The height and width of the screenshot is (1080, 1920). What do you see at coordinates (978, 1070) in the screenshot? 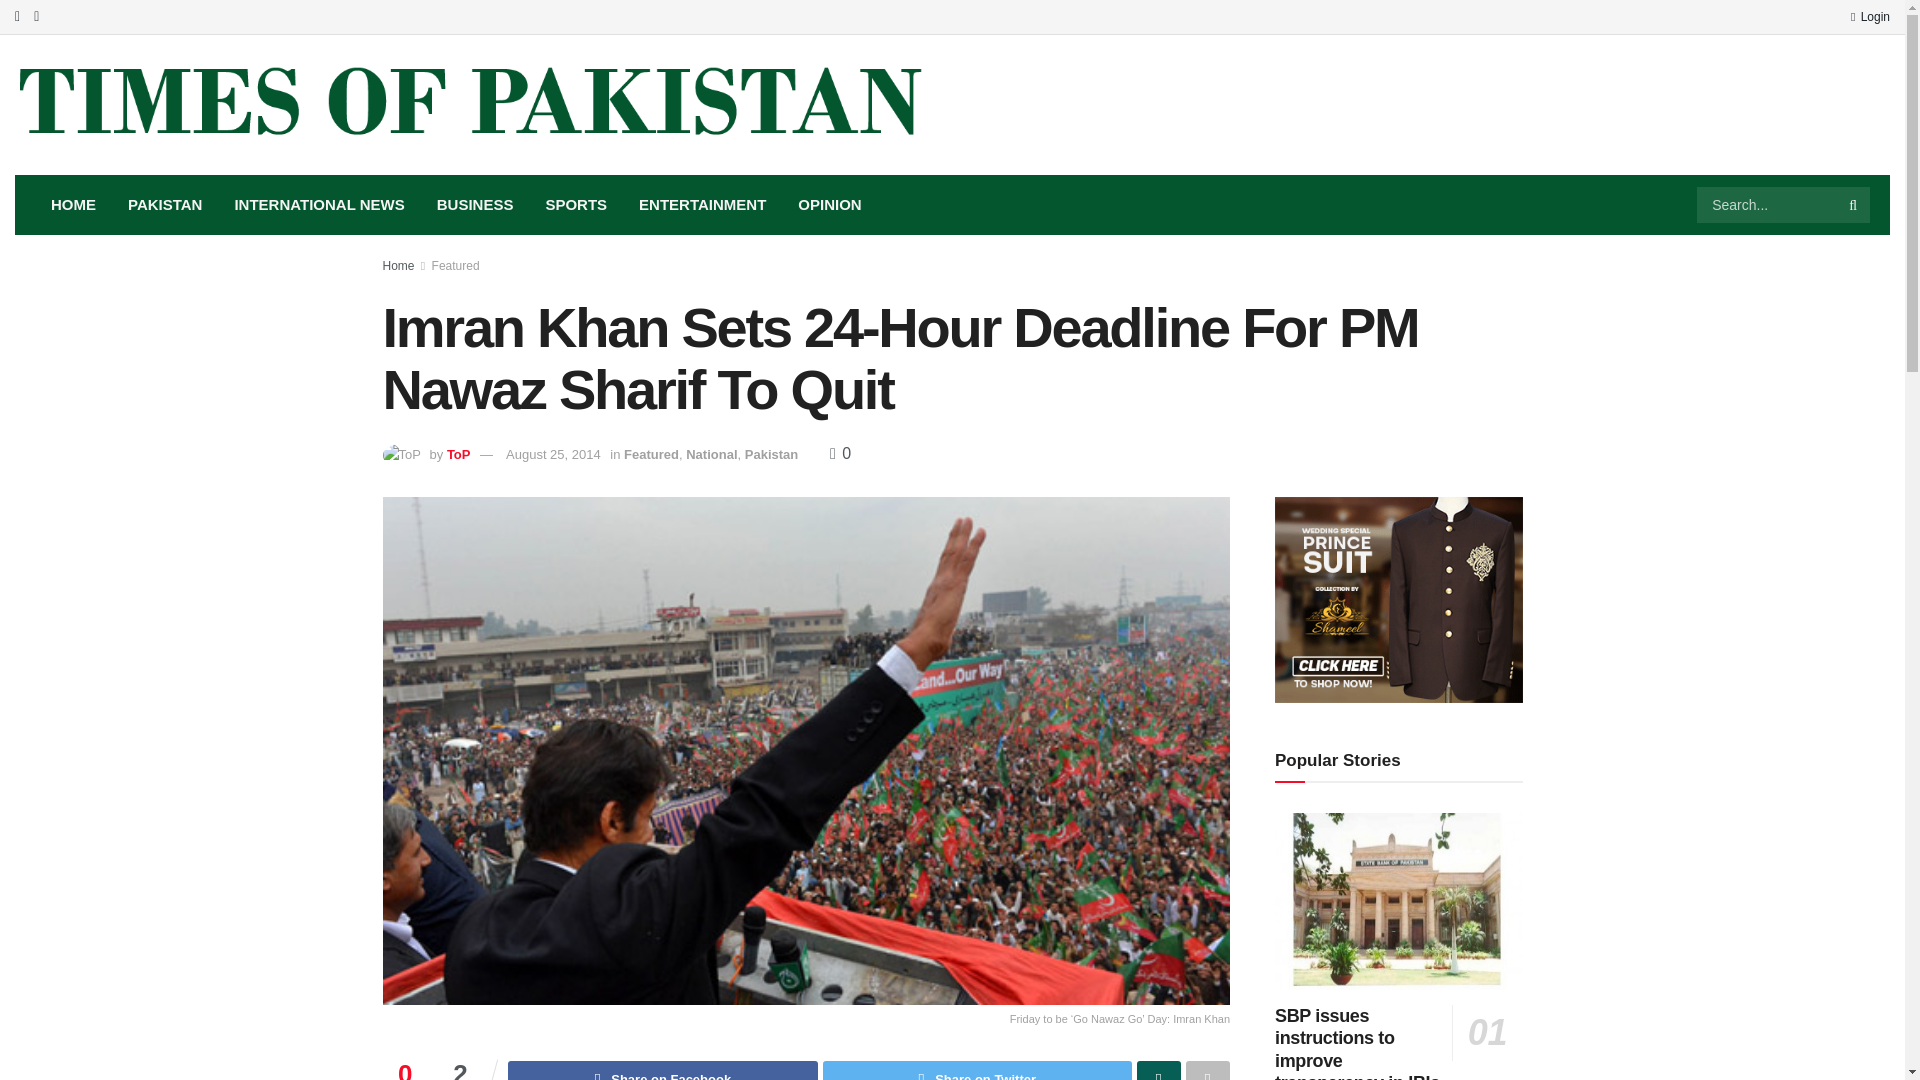
I see `Share on Twitter` at bounding box center [978, 1070].